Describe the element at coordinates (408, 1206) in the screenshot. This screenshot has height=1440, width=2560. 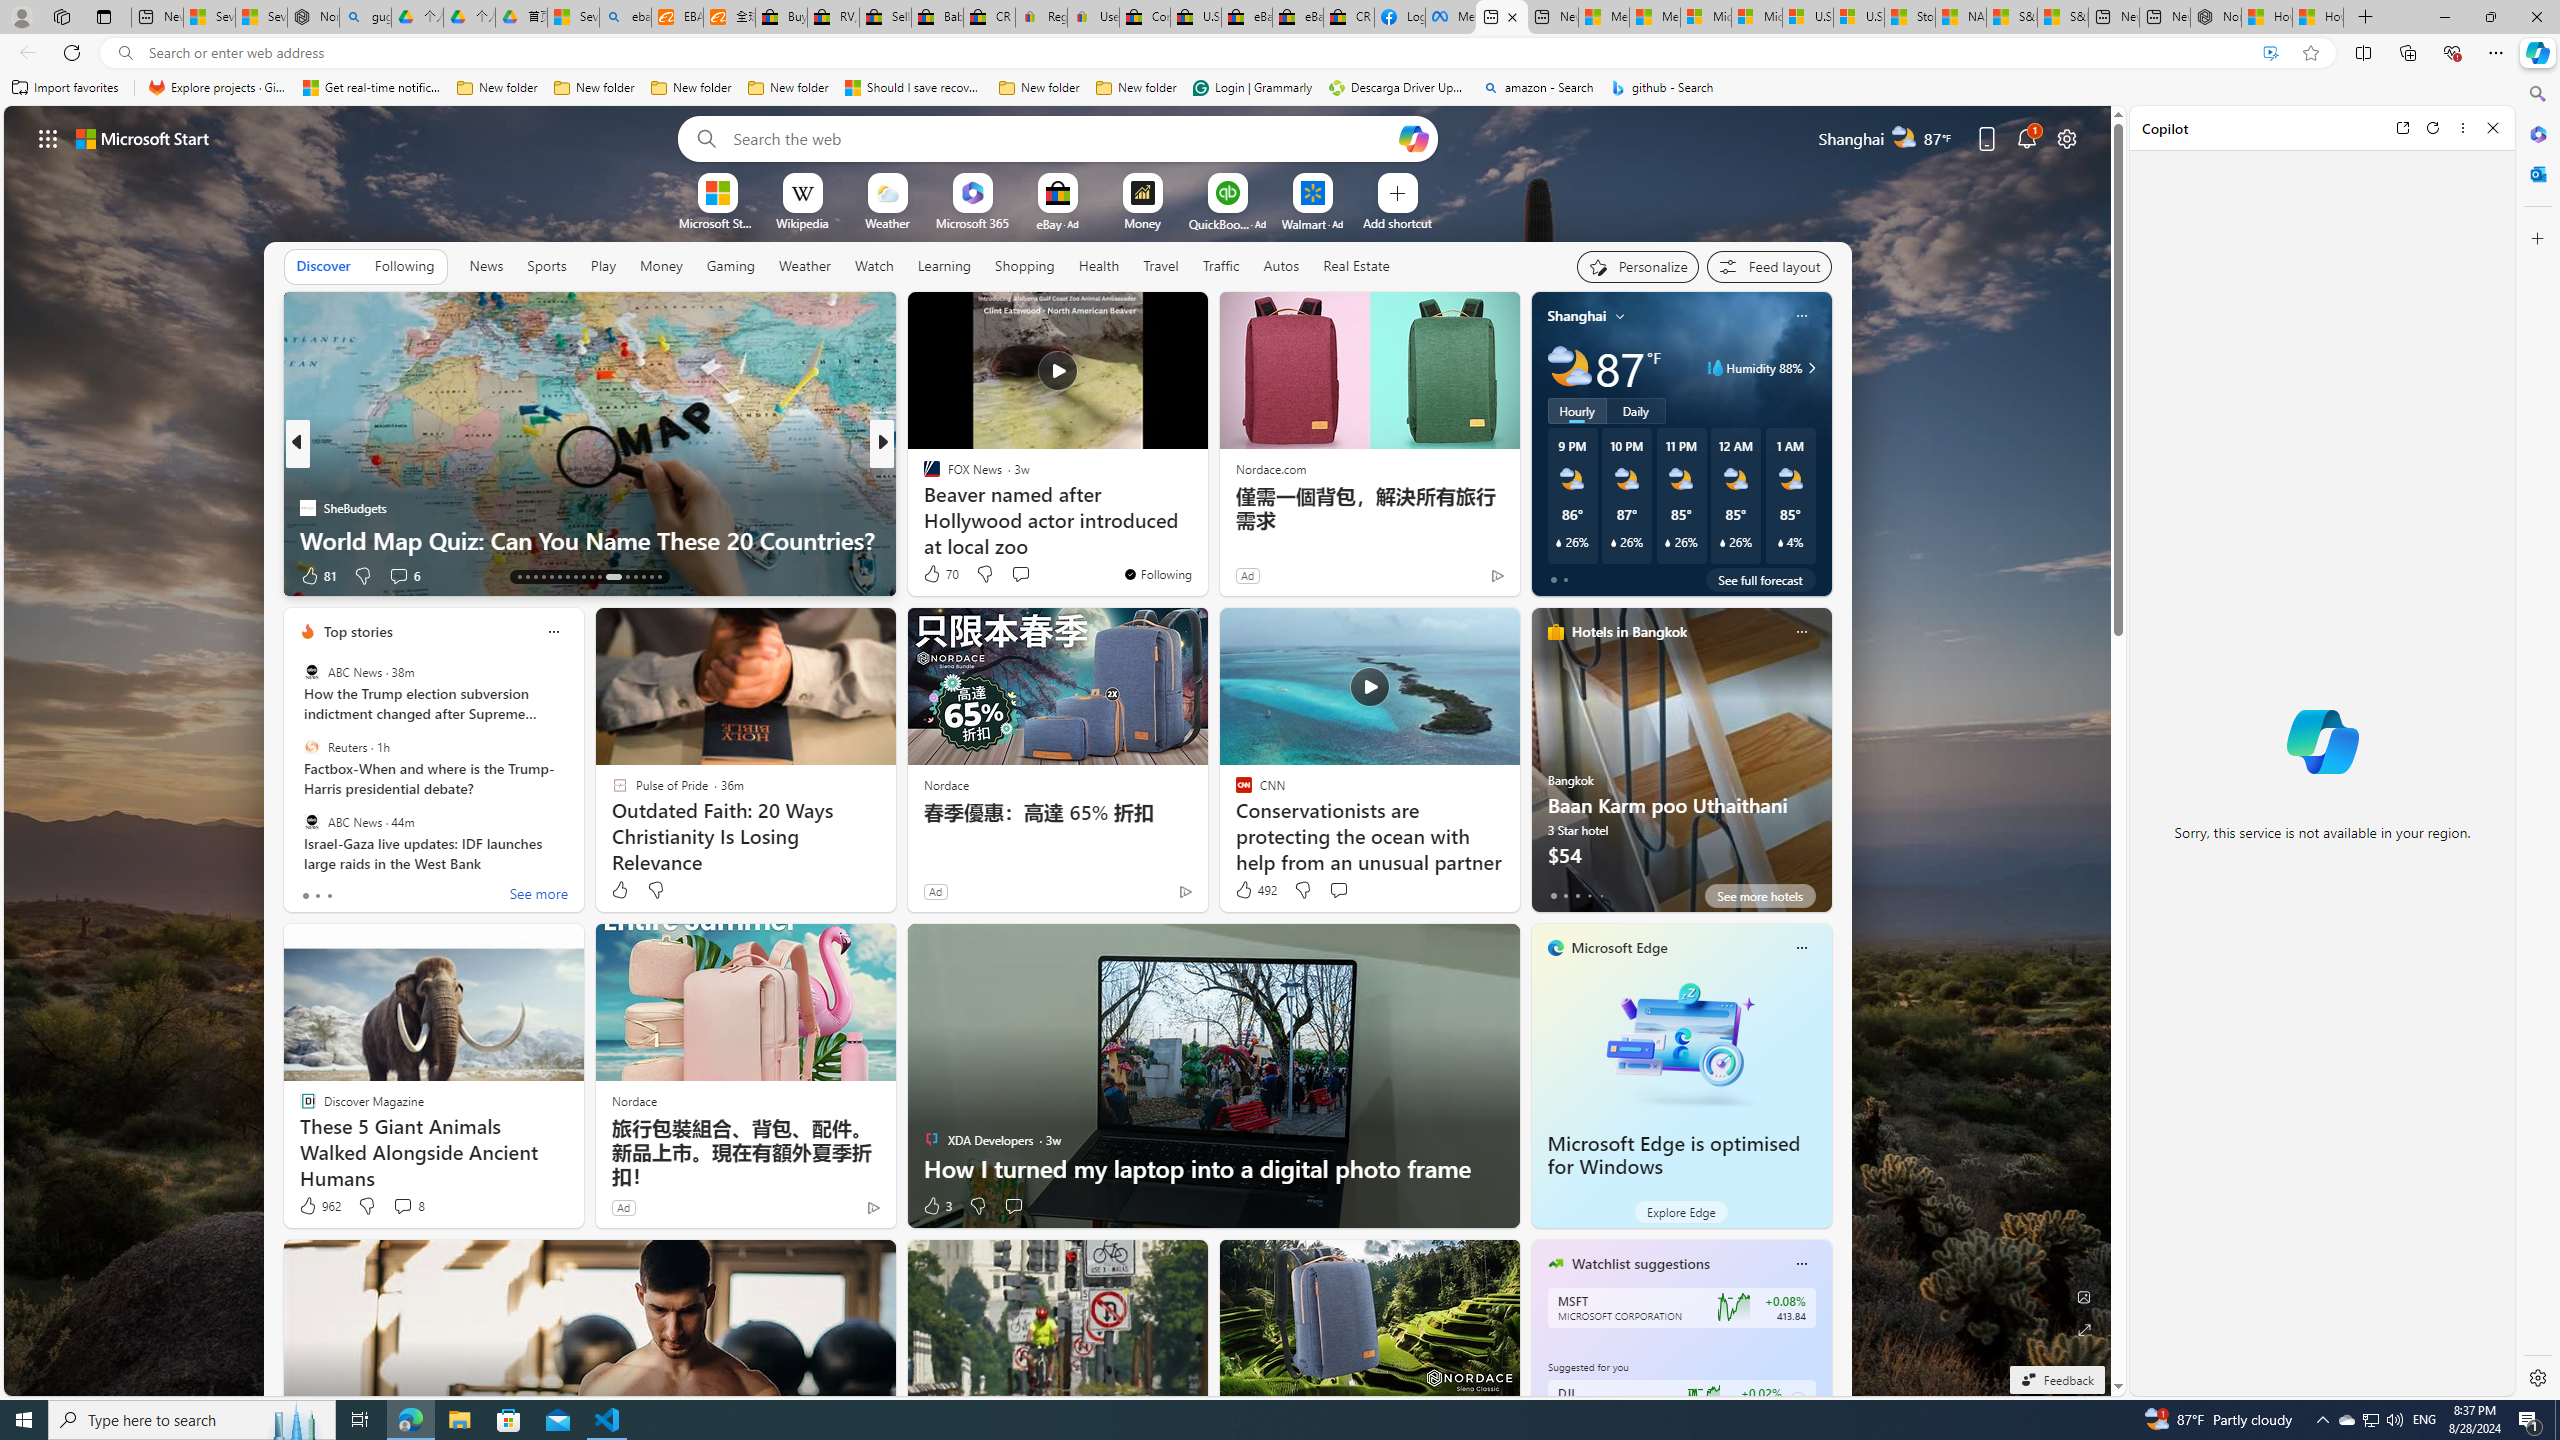
I see `View comments 8 Comment` at that location.